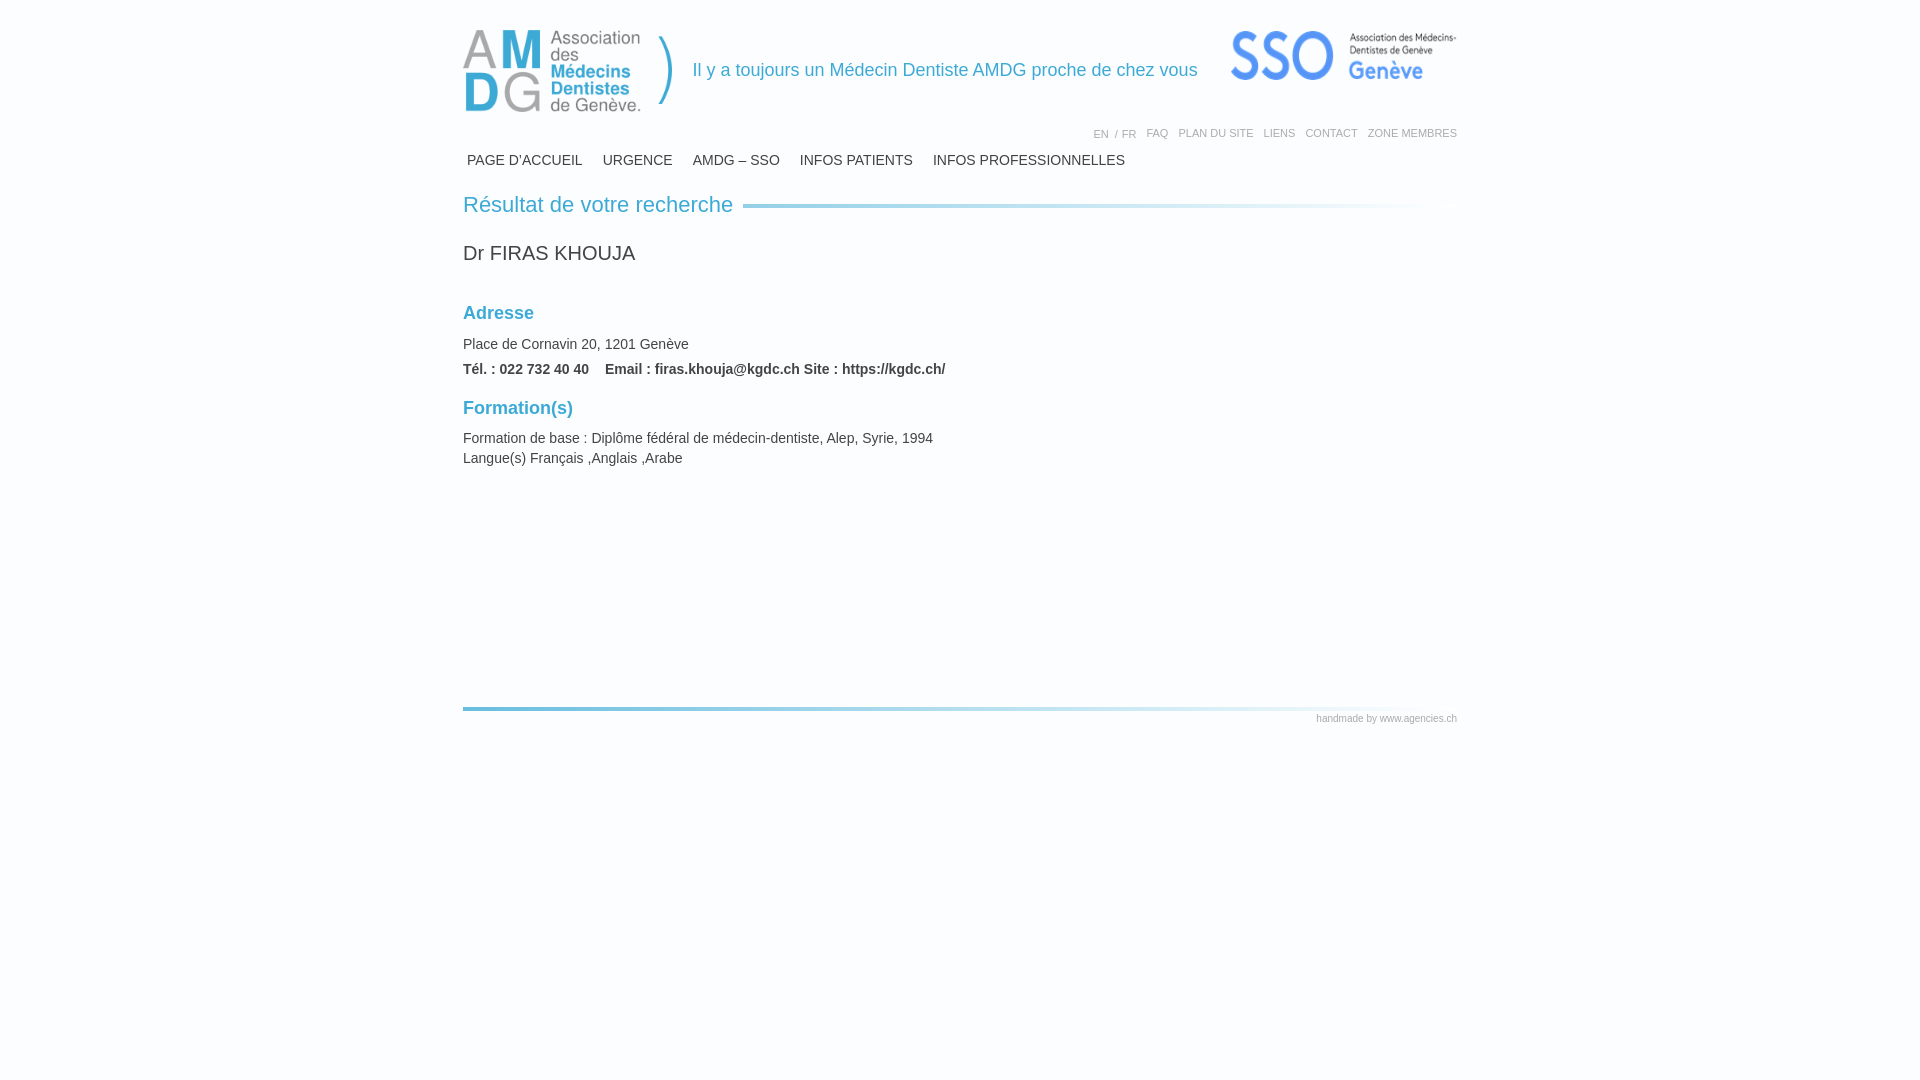  What do you see at coordinates (1216, 134) in the screenshot?
I see `PLAN DU SITE` at bounding box center [1216, 134].